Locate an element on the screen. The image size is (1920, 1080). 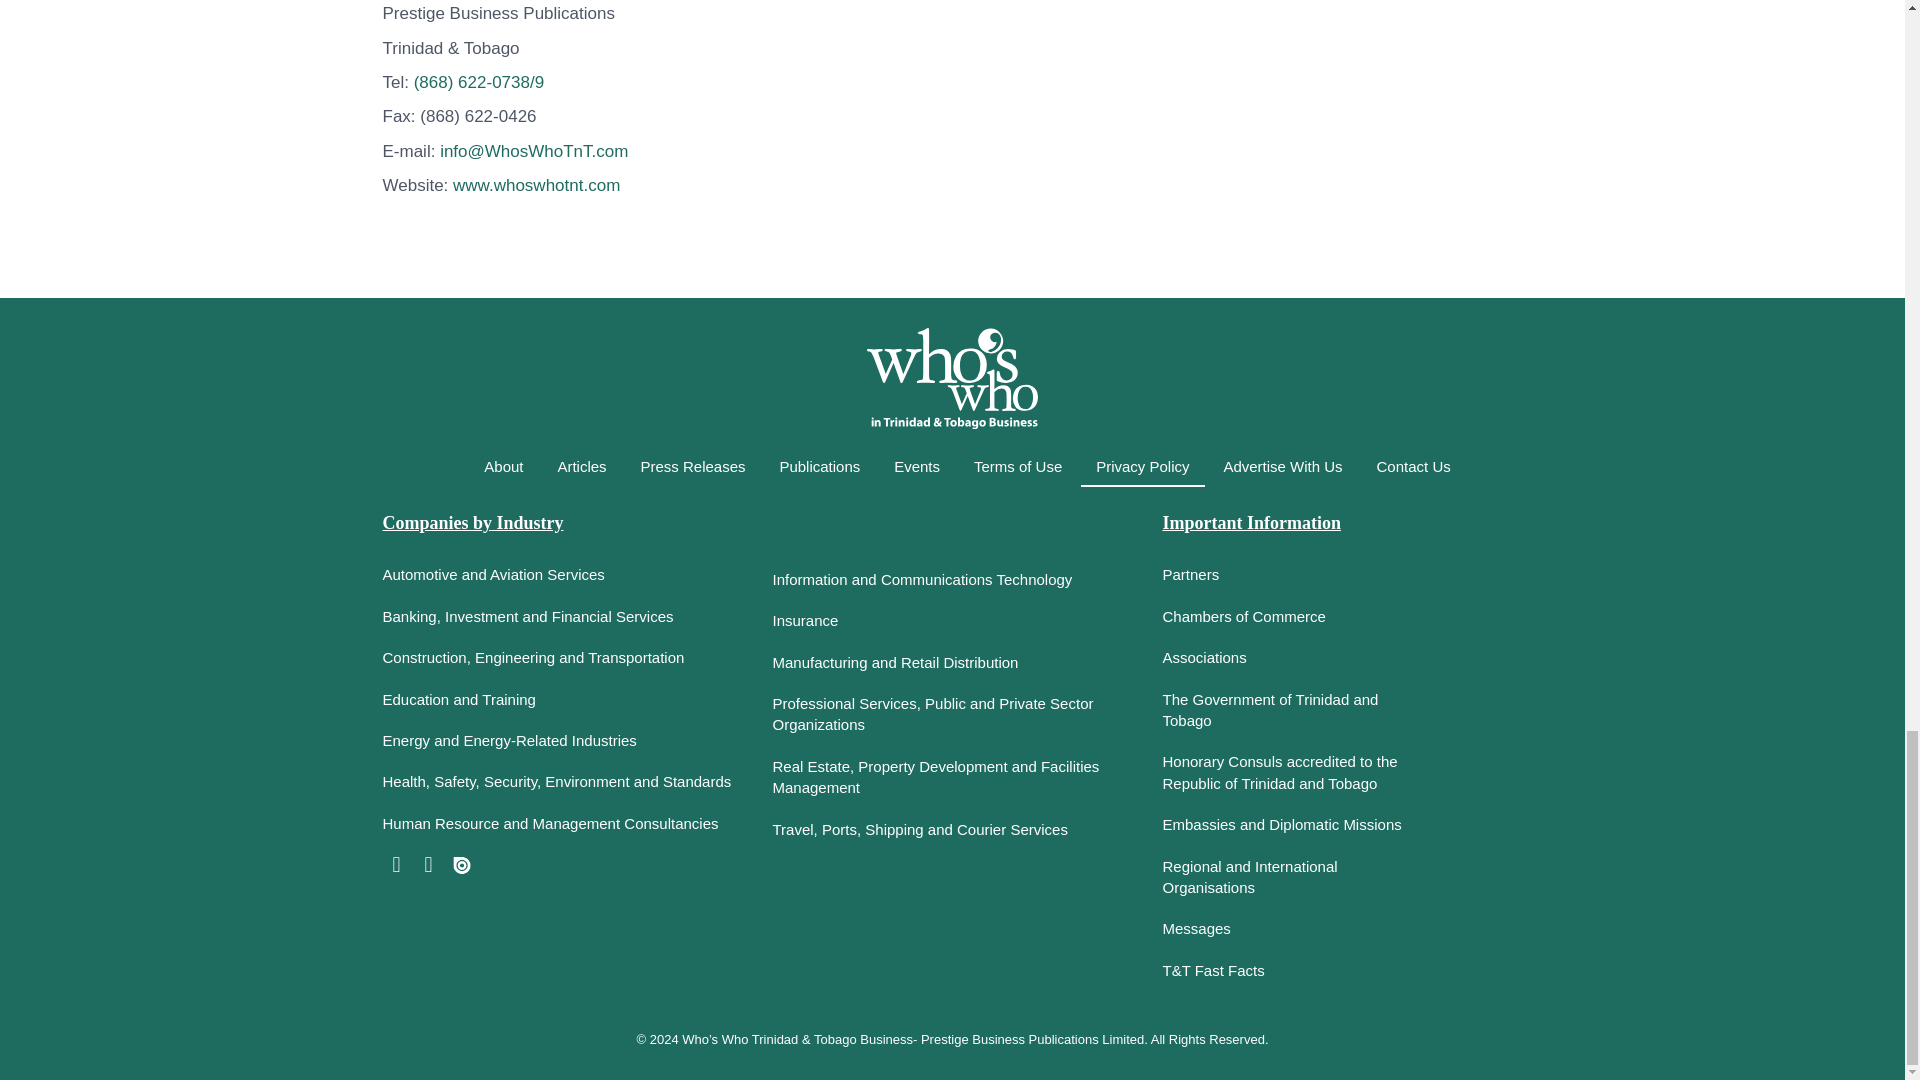
Construction, Engineering and Transportation is located at coordinates (562, 659).